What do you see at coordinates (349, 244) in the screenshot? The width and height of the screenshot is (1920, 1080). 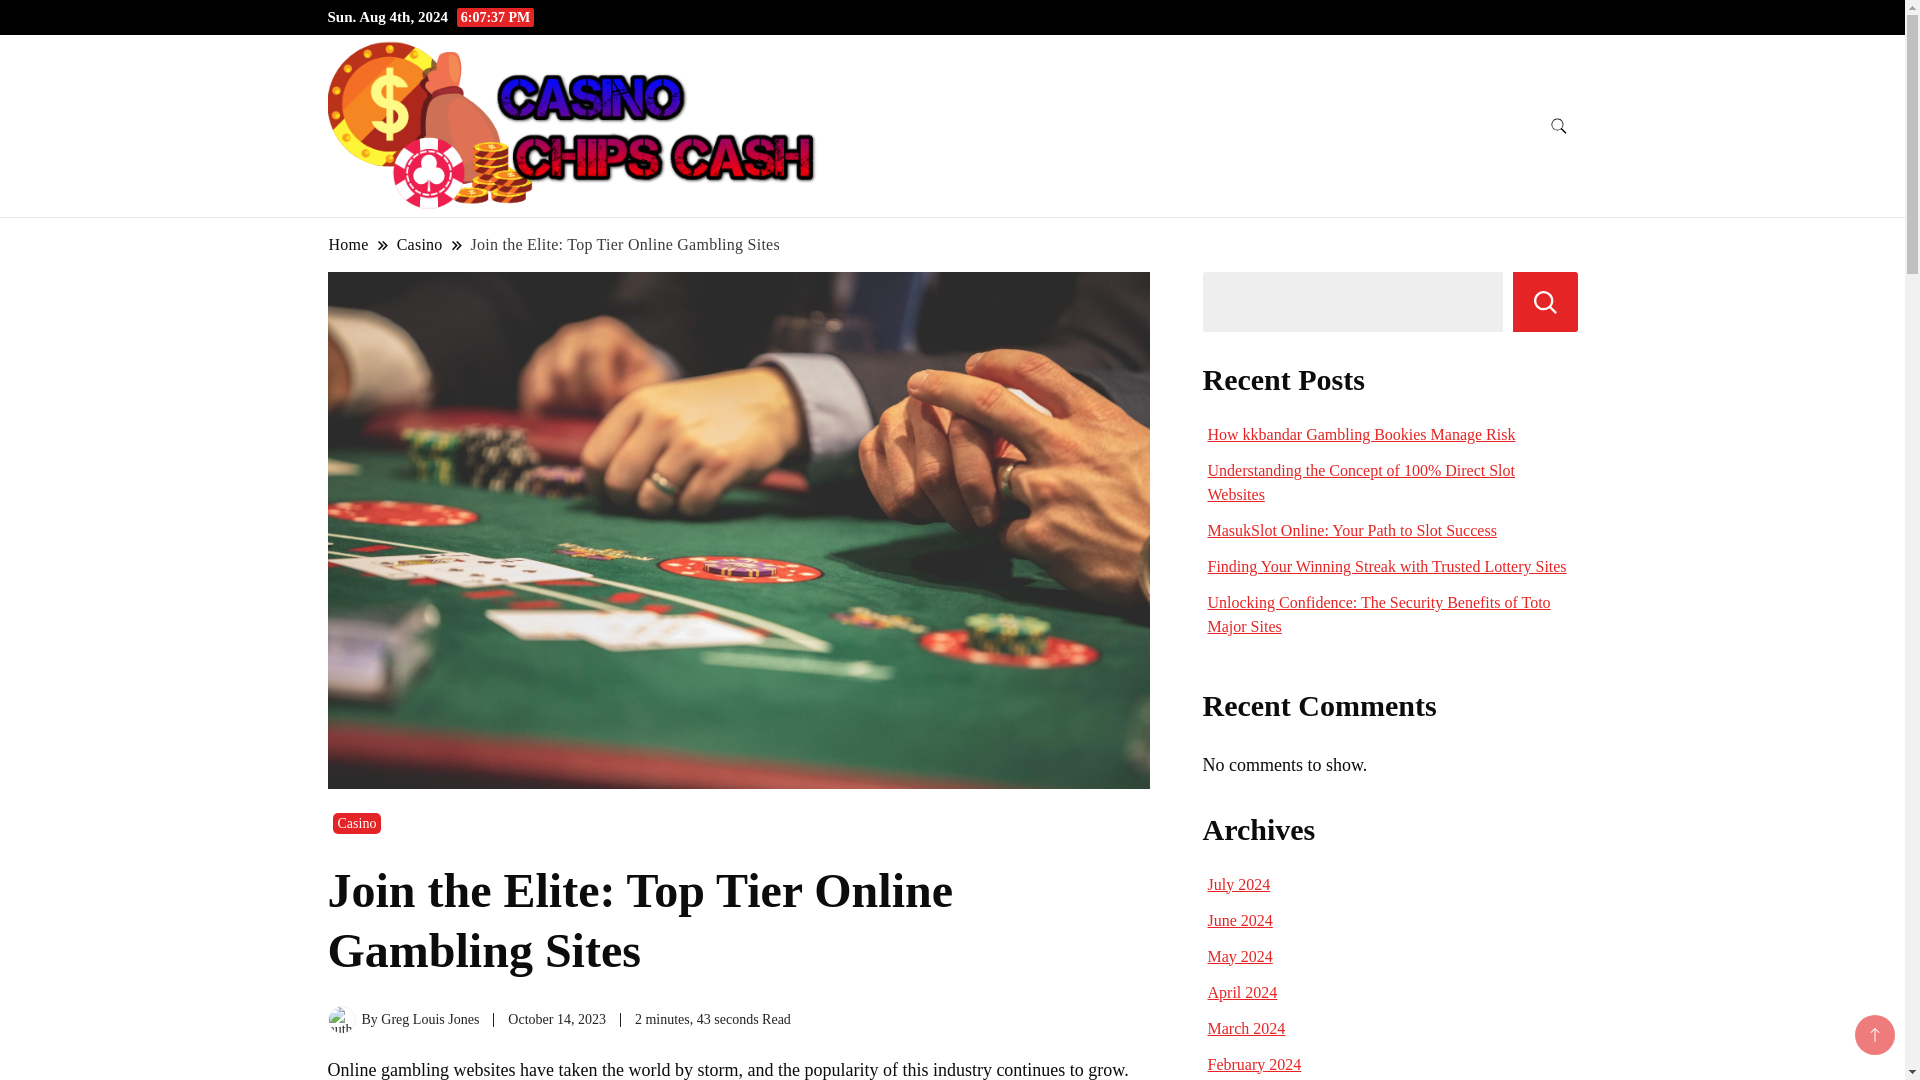 I see `Home` at bounding box center [349, 244].